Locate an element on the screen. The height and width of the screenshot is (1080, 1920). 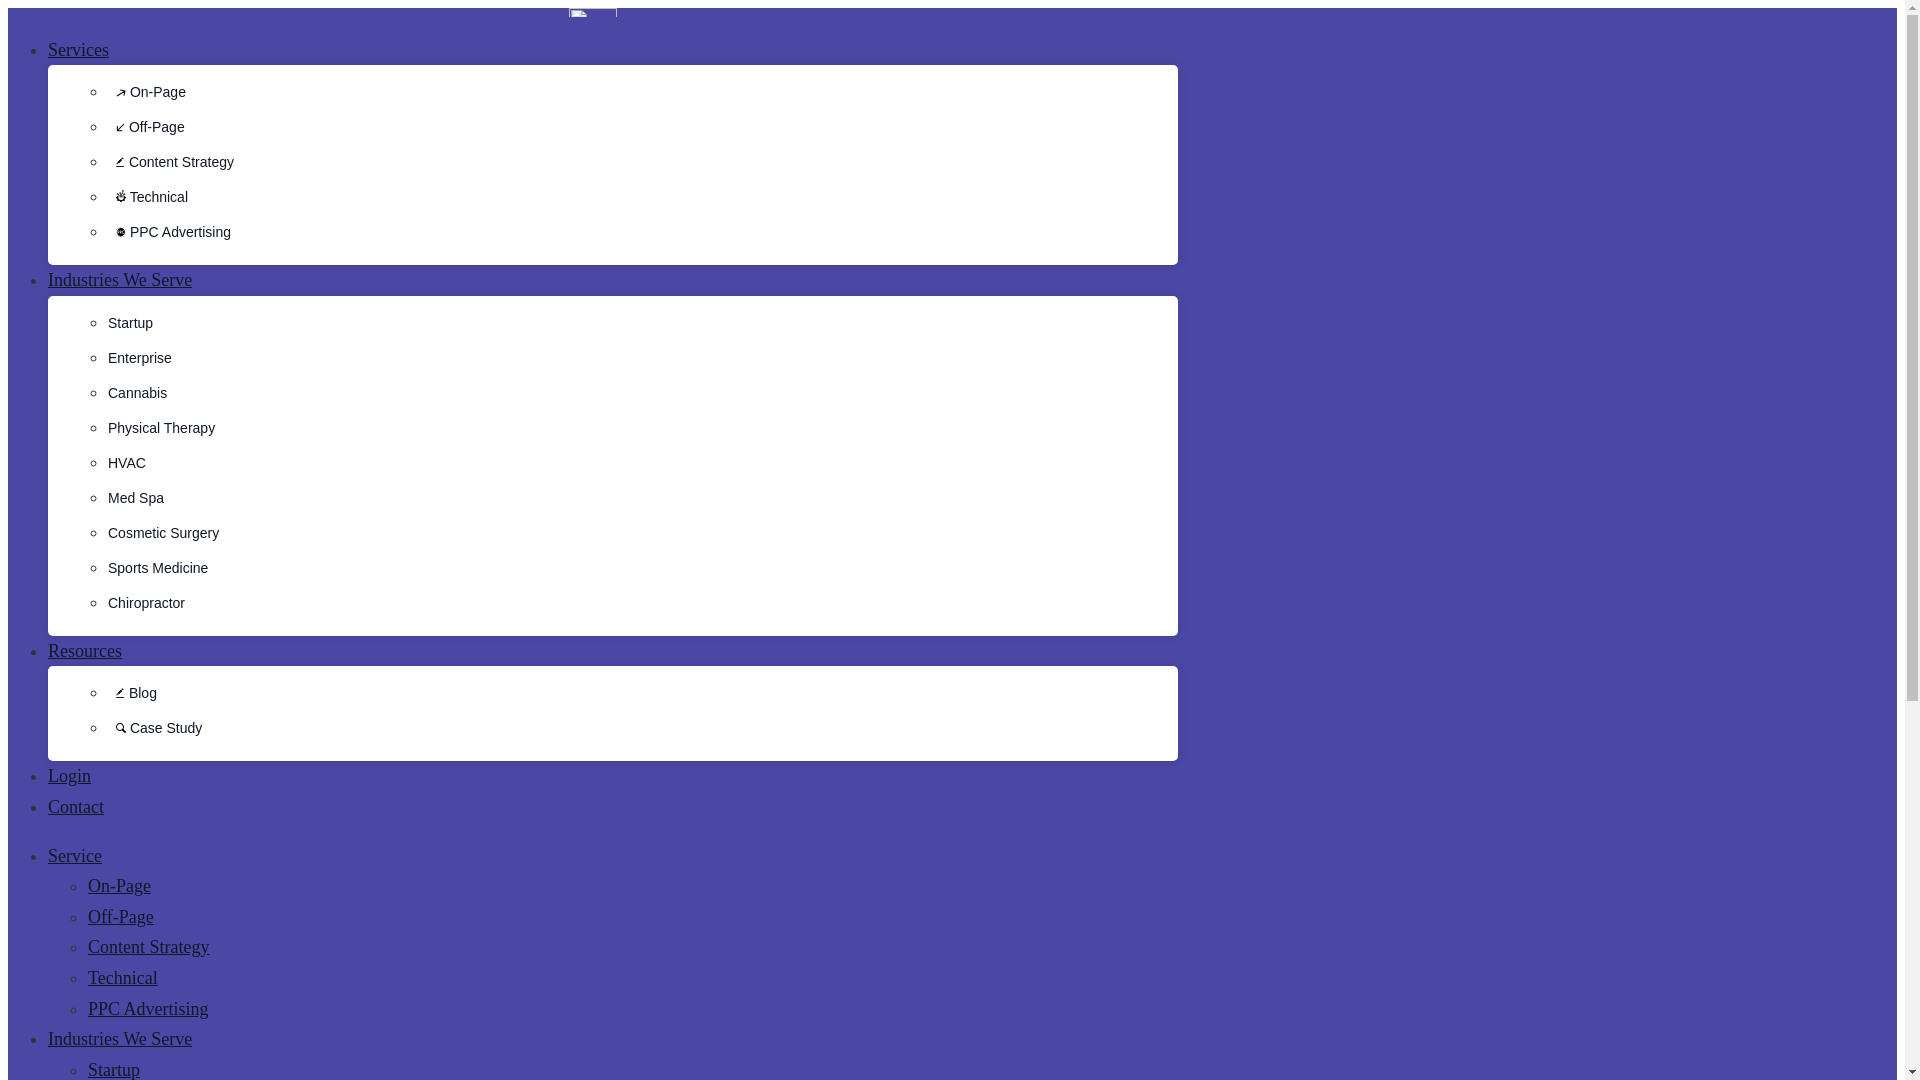
Blog is located at coordinates (132, 692).